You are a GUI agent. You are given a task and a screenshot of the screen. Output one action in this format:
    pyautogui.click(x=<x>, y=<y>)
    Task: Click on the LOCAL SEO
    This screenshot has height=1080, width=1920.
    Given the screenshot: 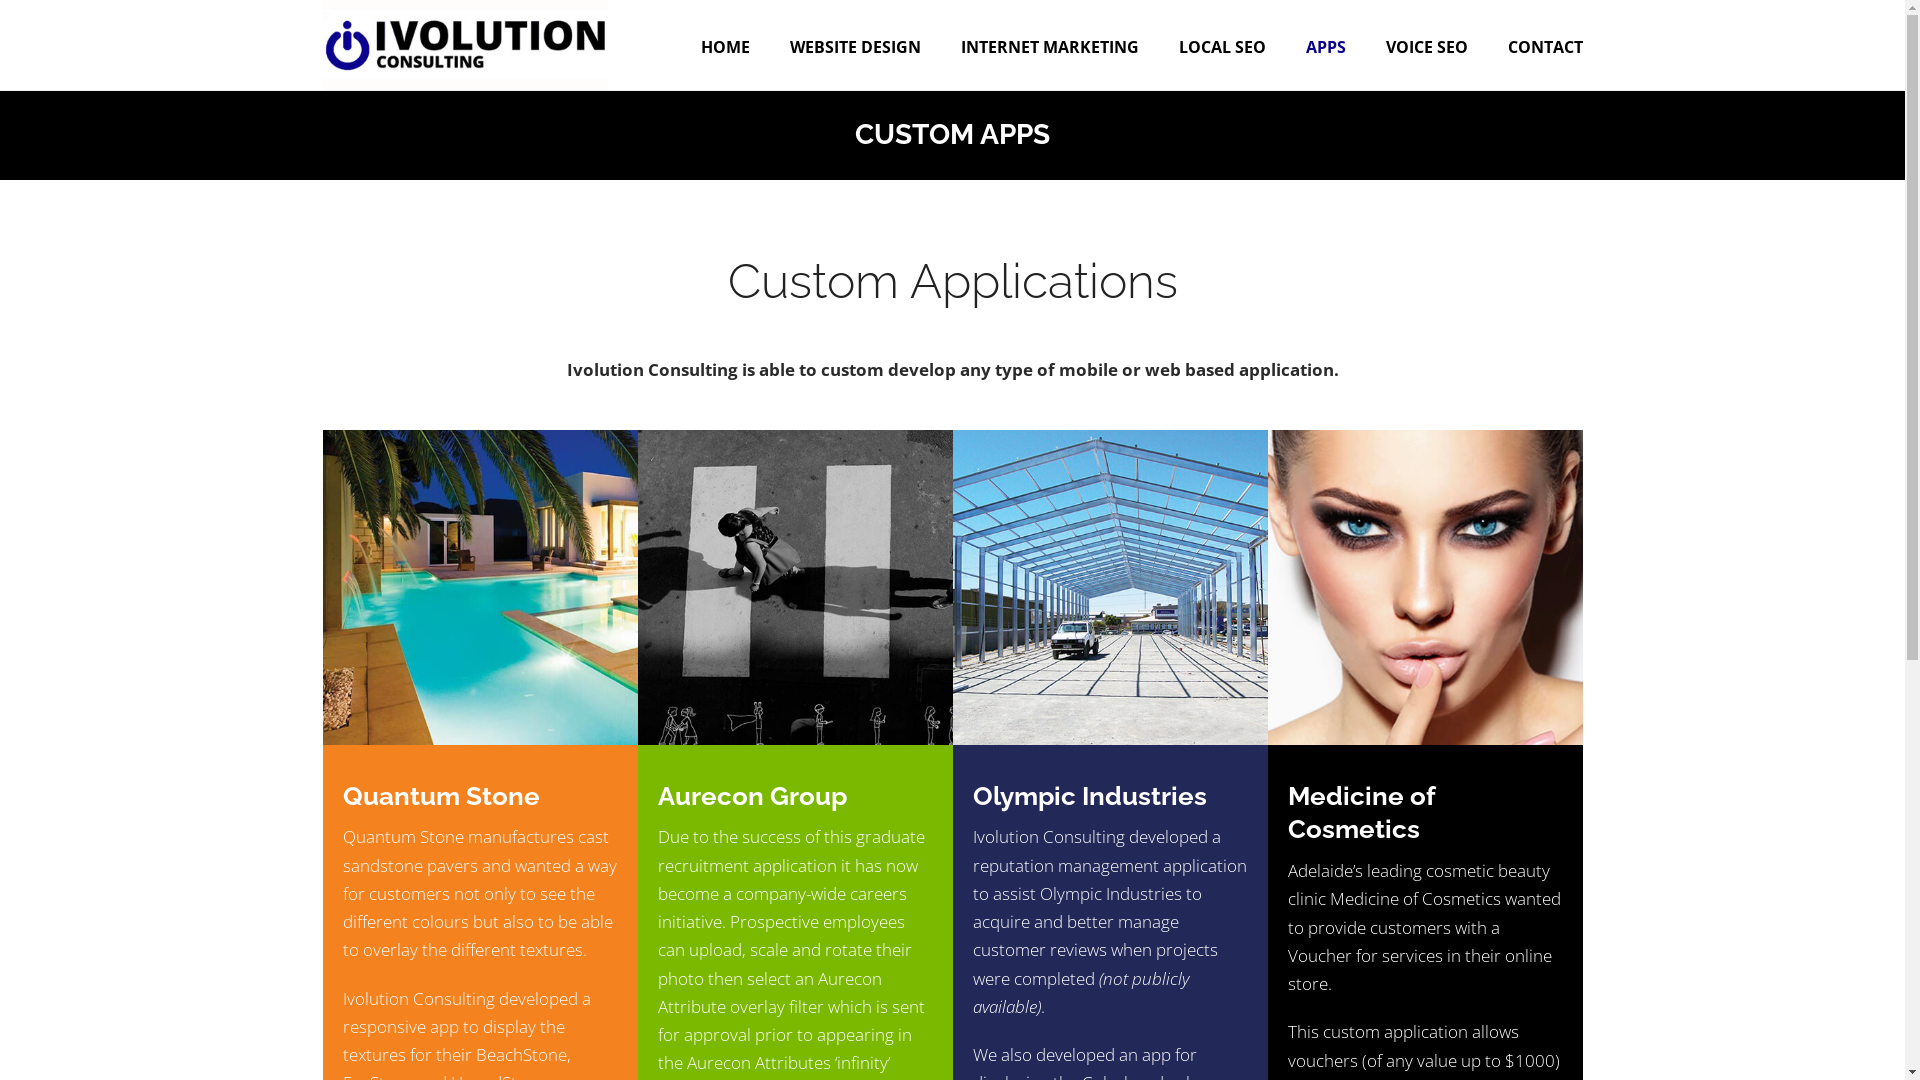 What is the action you would take?
    pyautogui.click(x=1222, y=45)
    